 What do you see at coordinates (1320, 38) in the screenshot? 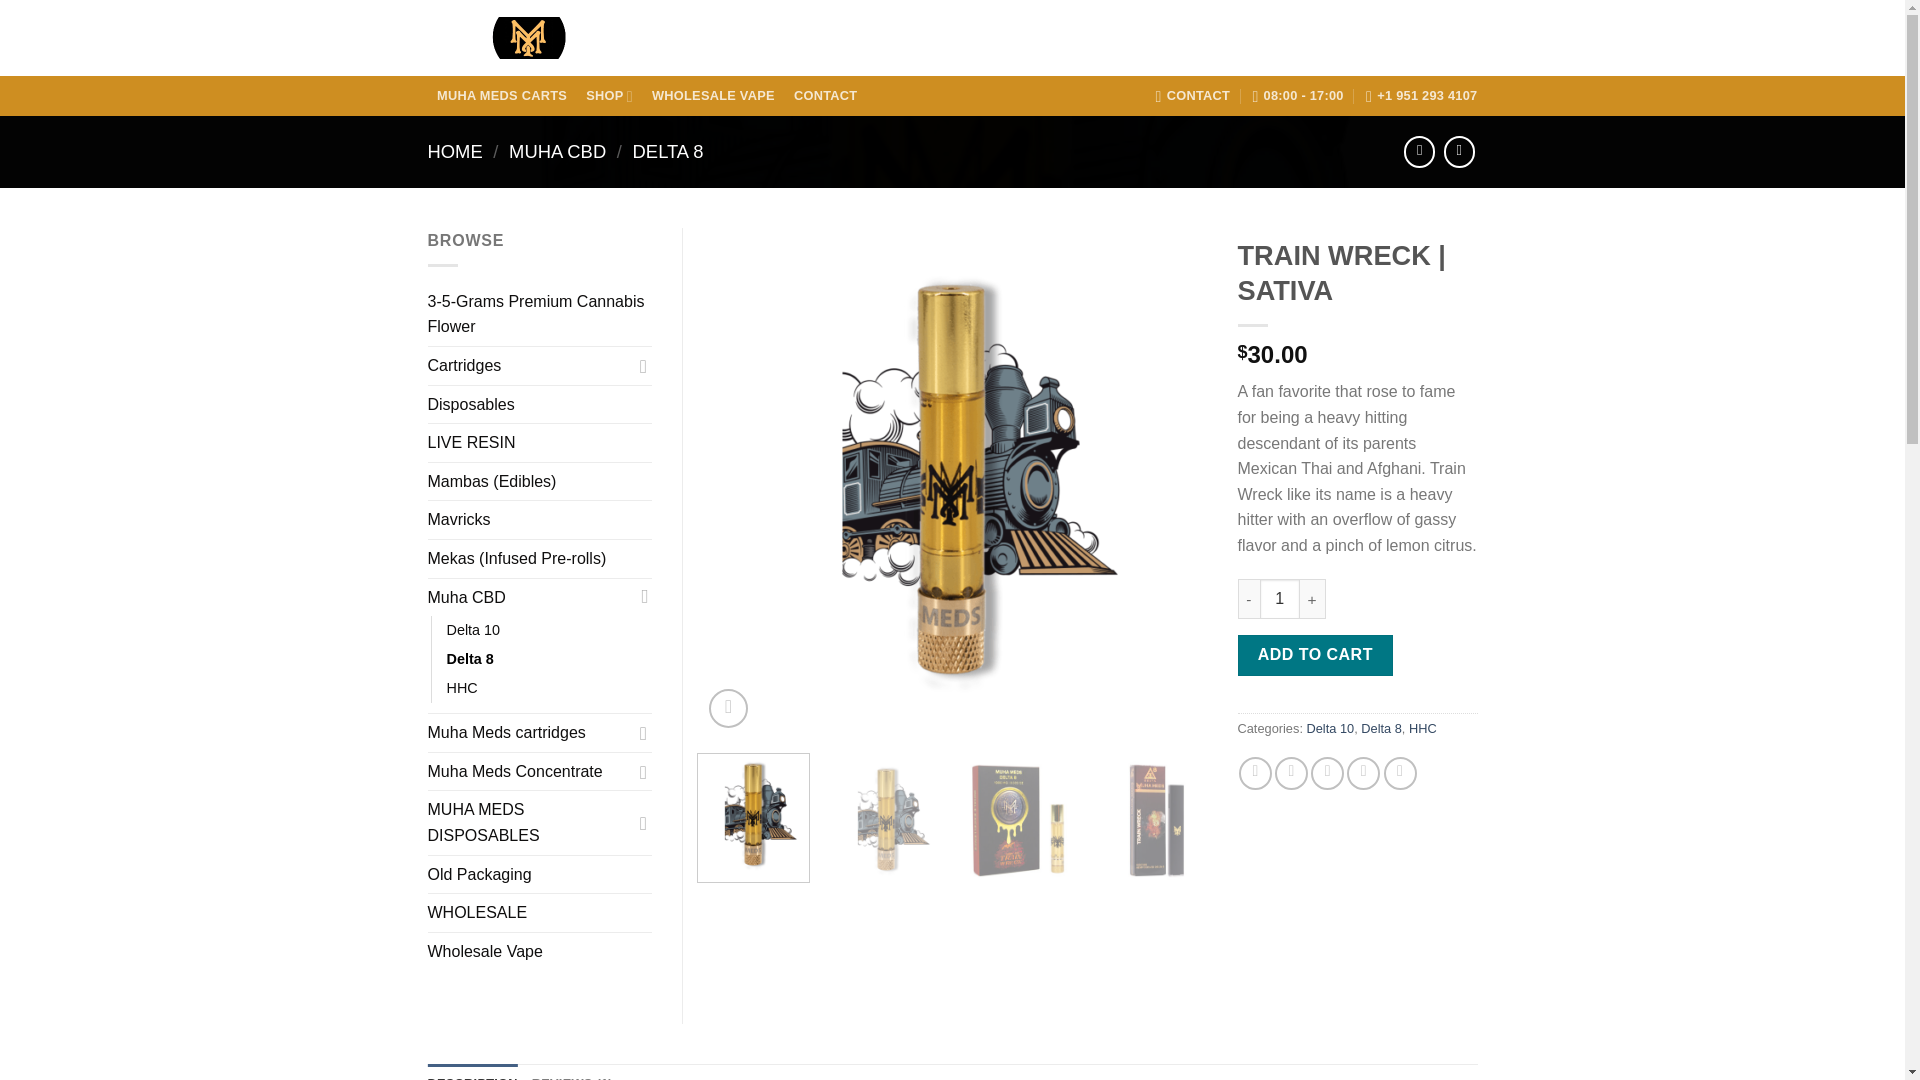
I see `Search` at bounding box center [1320, 38].